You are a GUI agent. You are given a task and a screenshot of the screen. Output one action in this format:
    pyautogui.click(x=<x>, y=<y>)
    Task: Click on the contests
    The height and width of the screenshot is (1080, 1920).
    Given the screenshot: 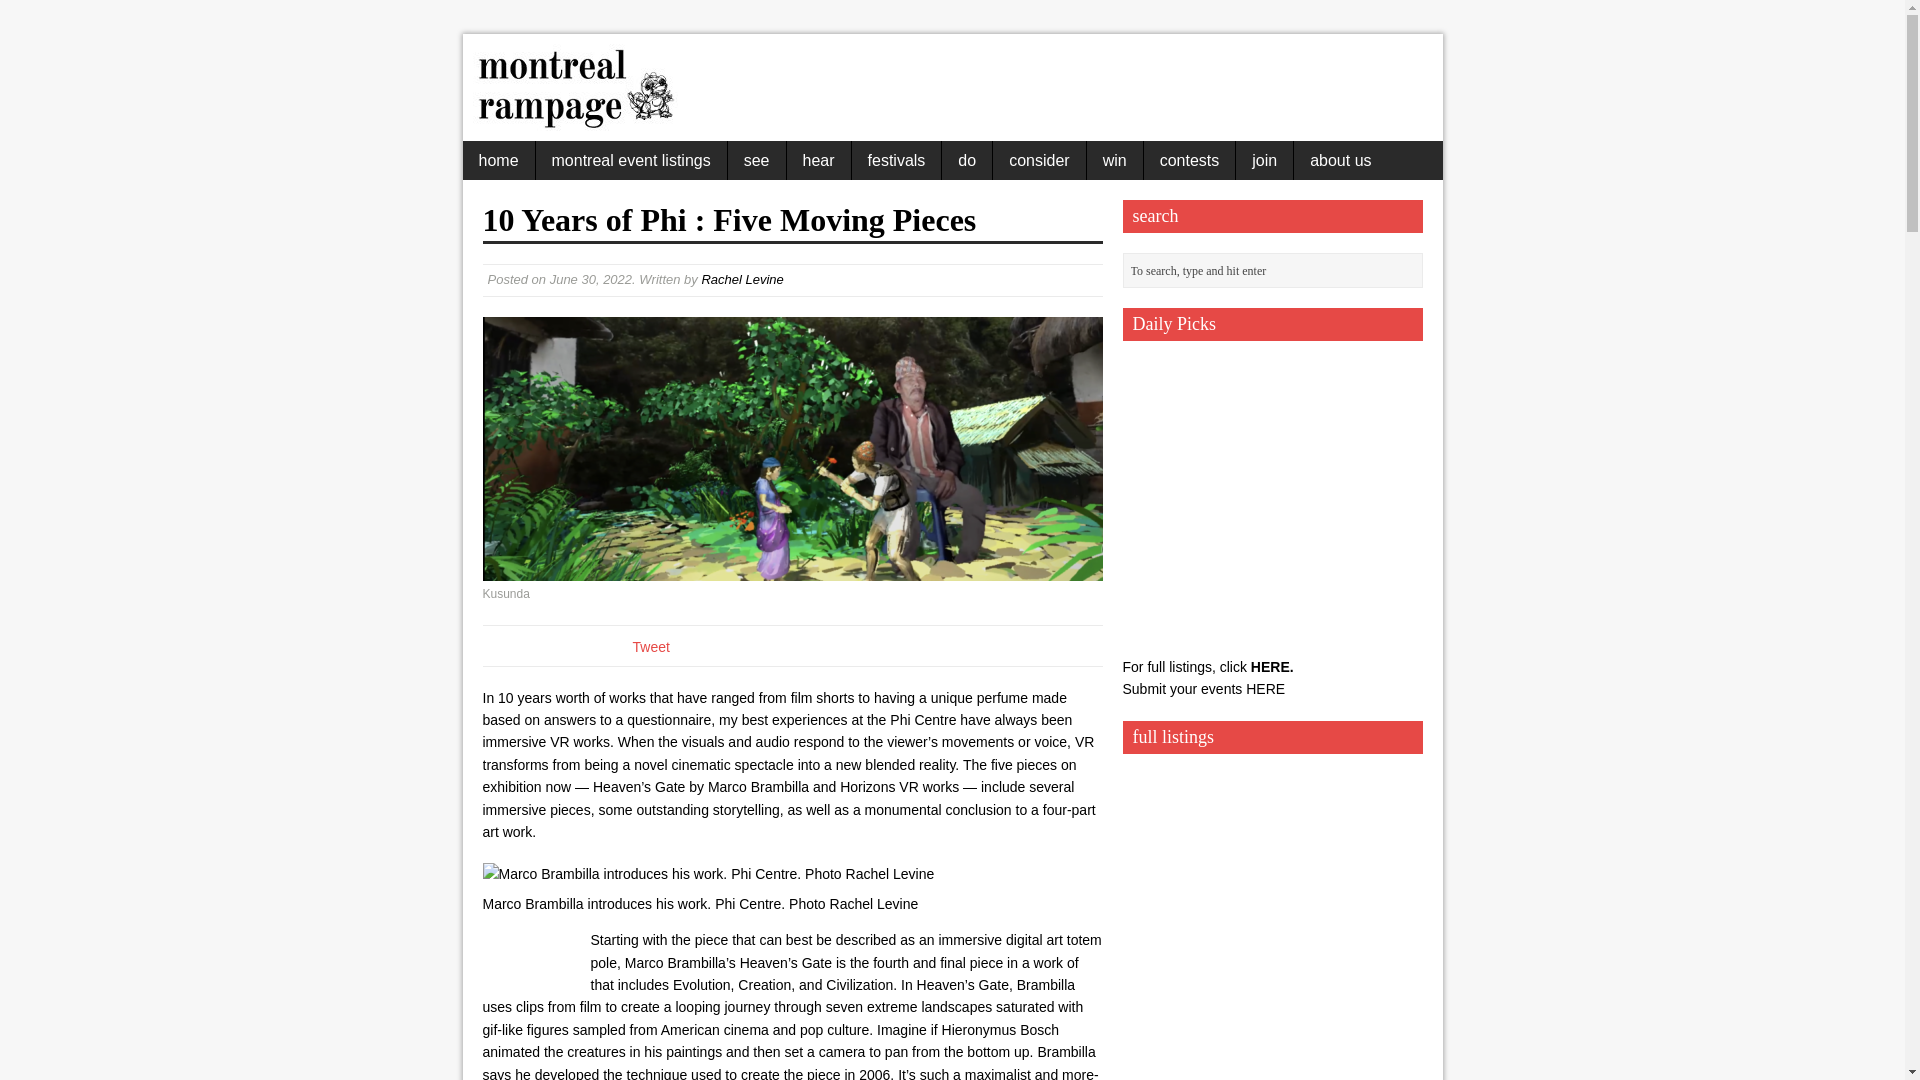 What is the action you would take?
    pyautogui.click(x=1190, y=160)
    